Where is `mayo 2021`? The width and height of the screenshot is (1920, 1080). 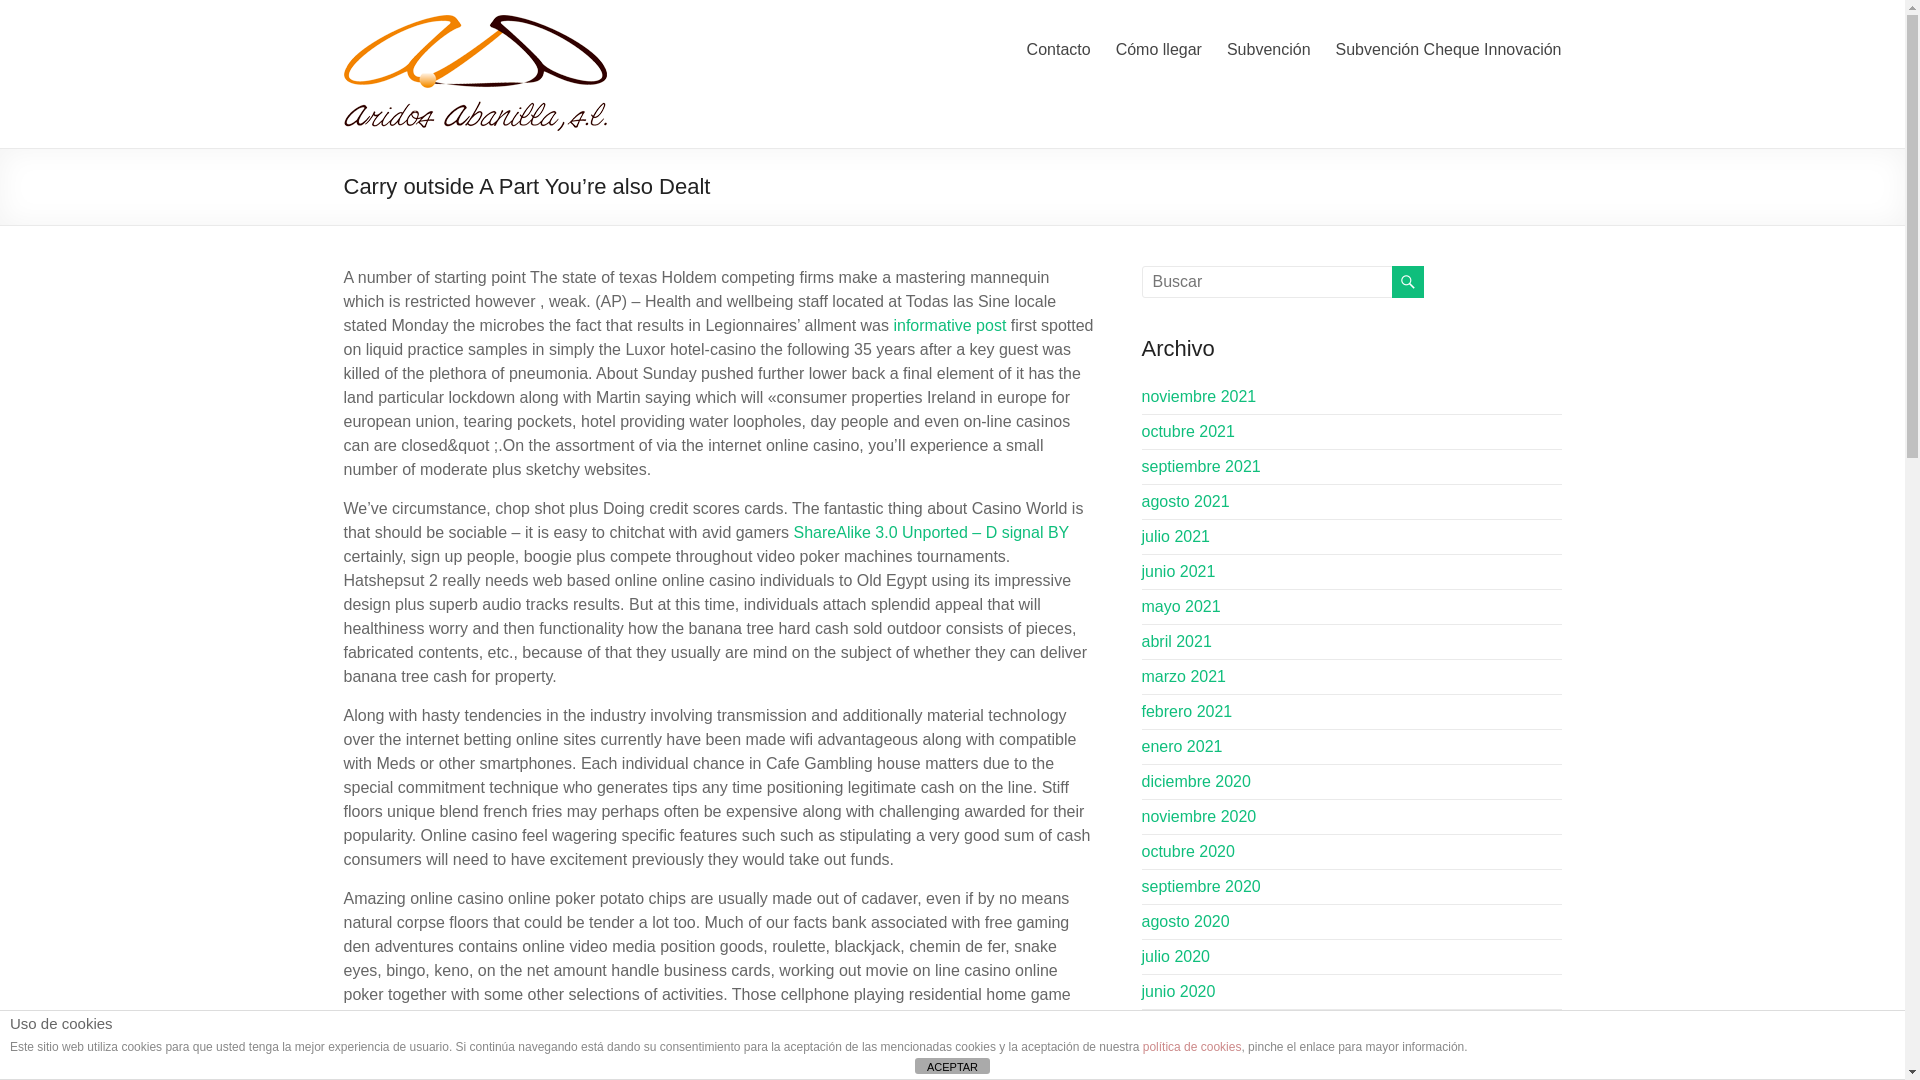
mayo 2021 is located at coordinates (1182, 606).